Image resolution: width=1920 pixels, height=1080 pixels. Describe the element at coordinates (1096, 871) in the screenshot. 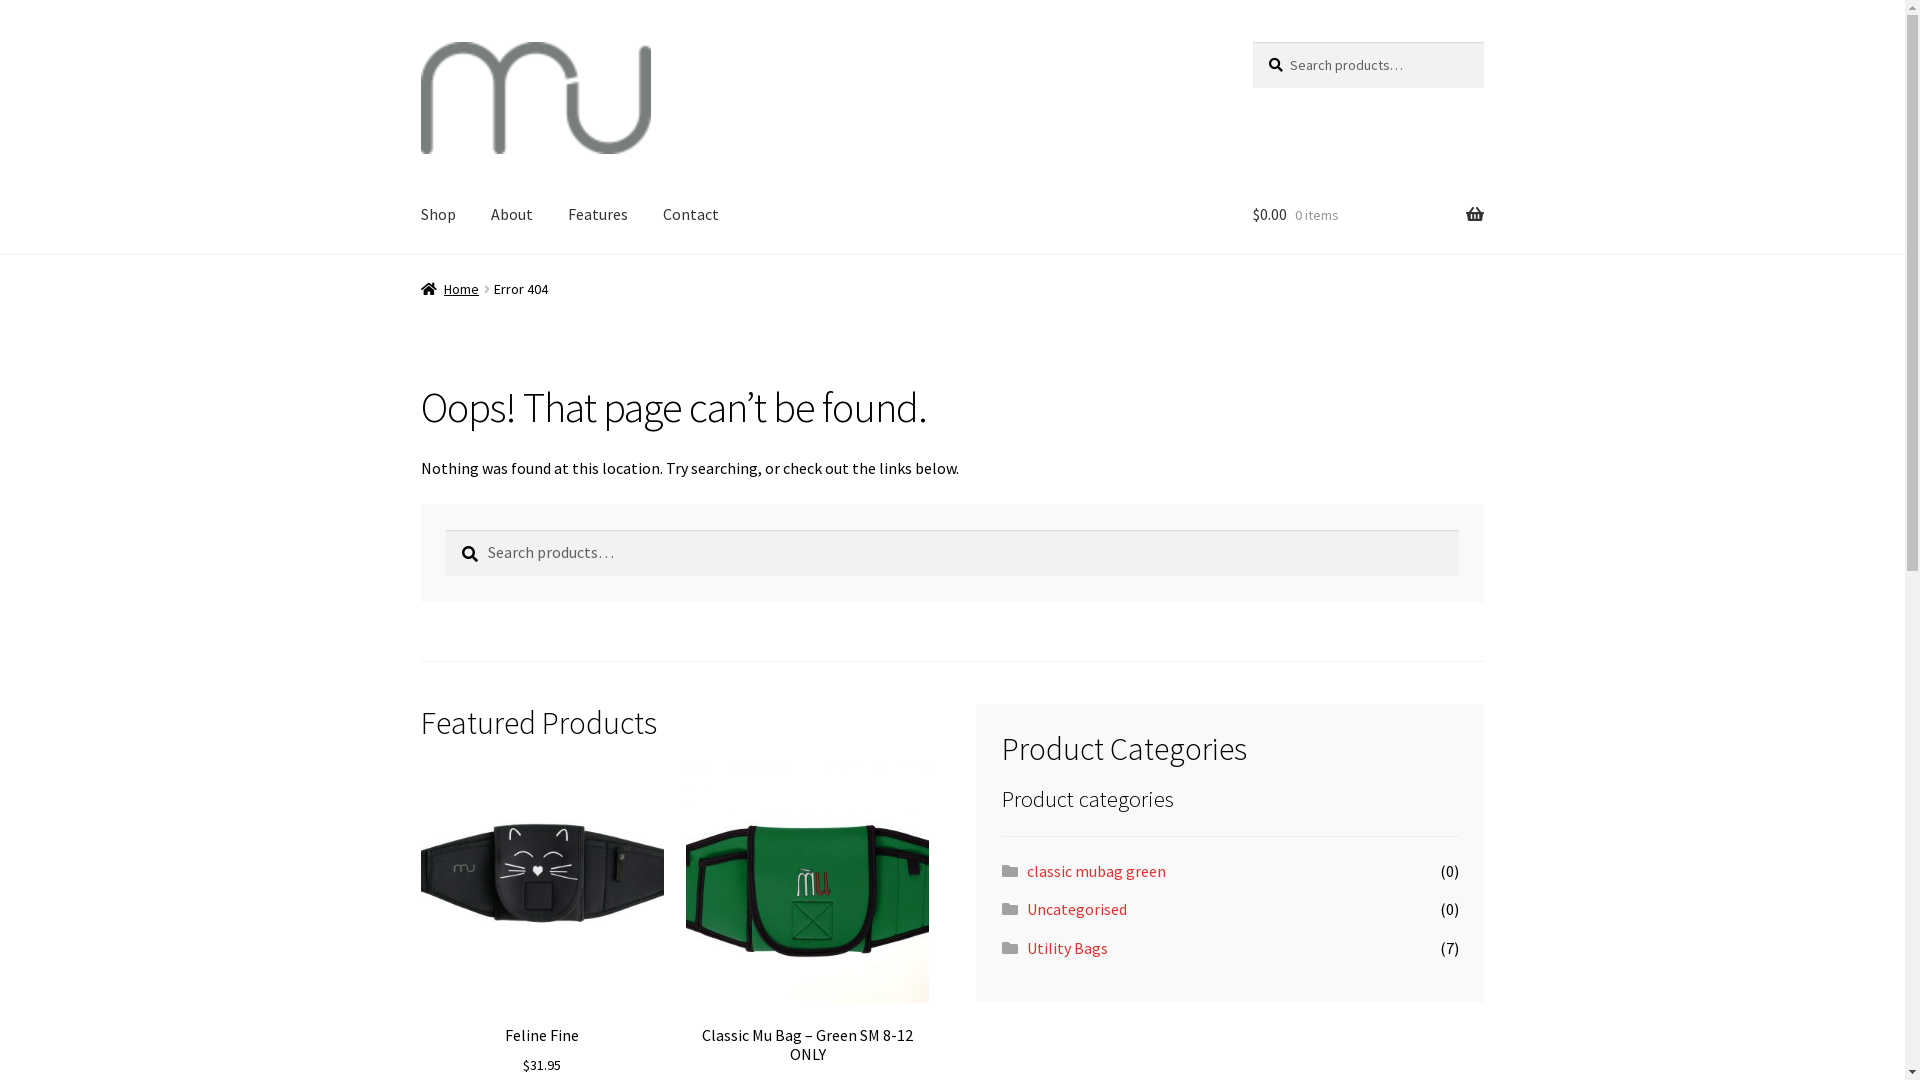

I see `classic mubag green` at that location.